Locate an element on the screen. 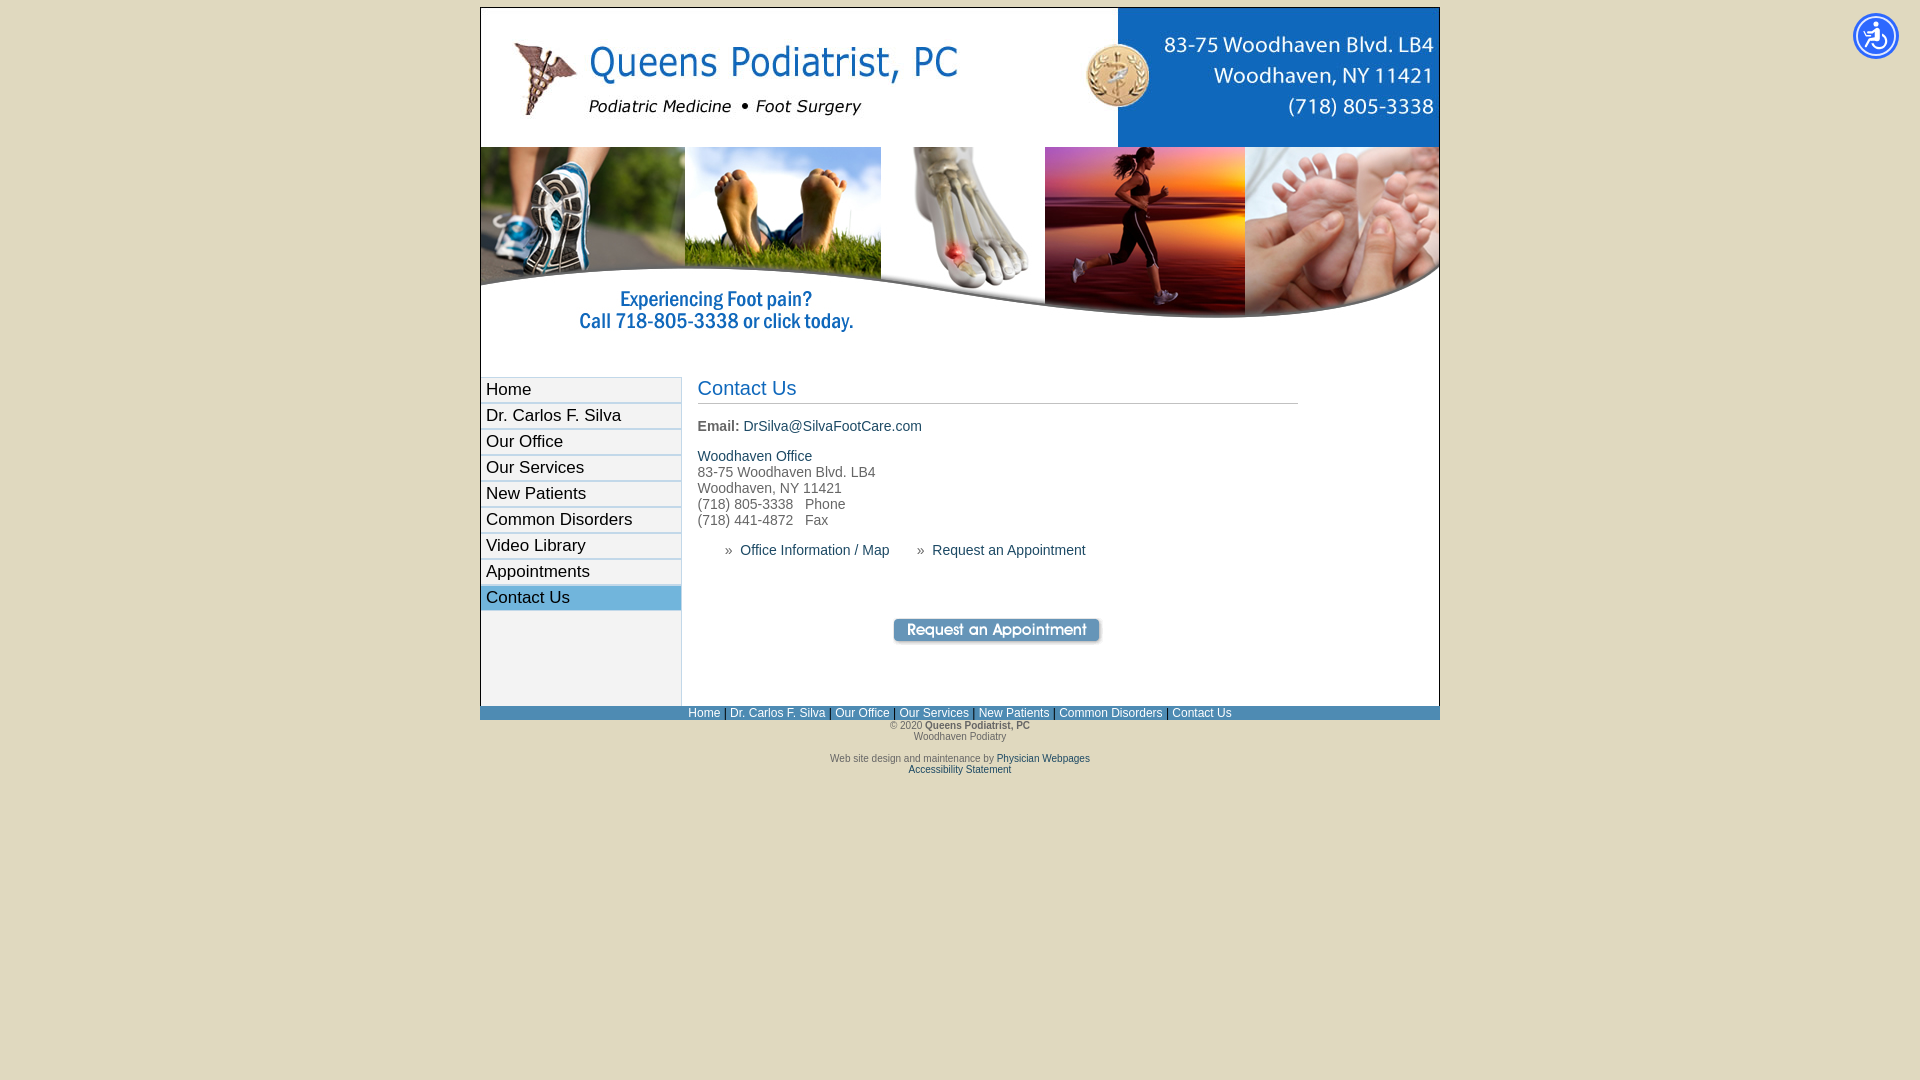 This screenshot has height=1080, width=1920. Our Office is located at coordinates (862, 713).